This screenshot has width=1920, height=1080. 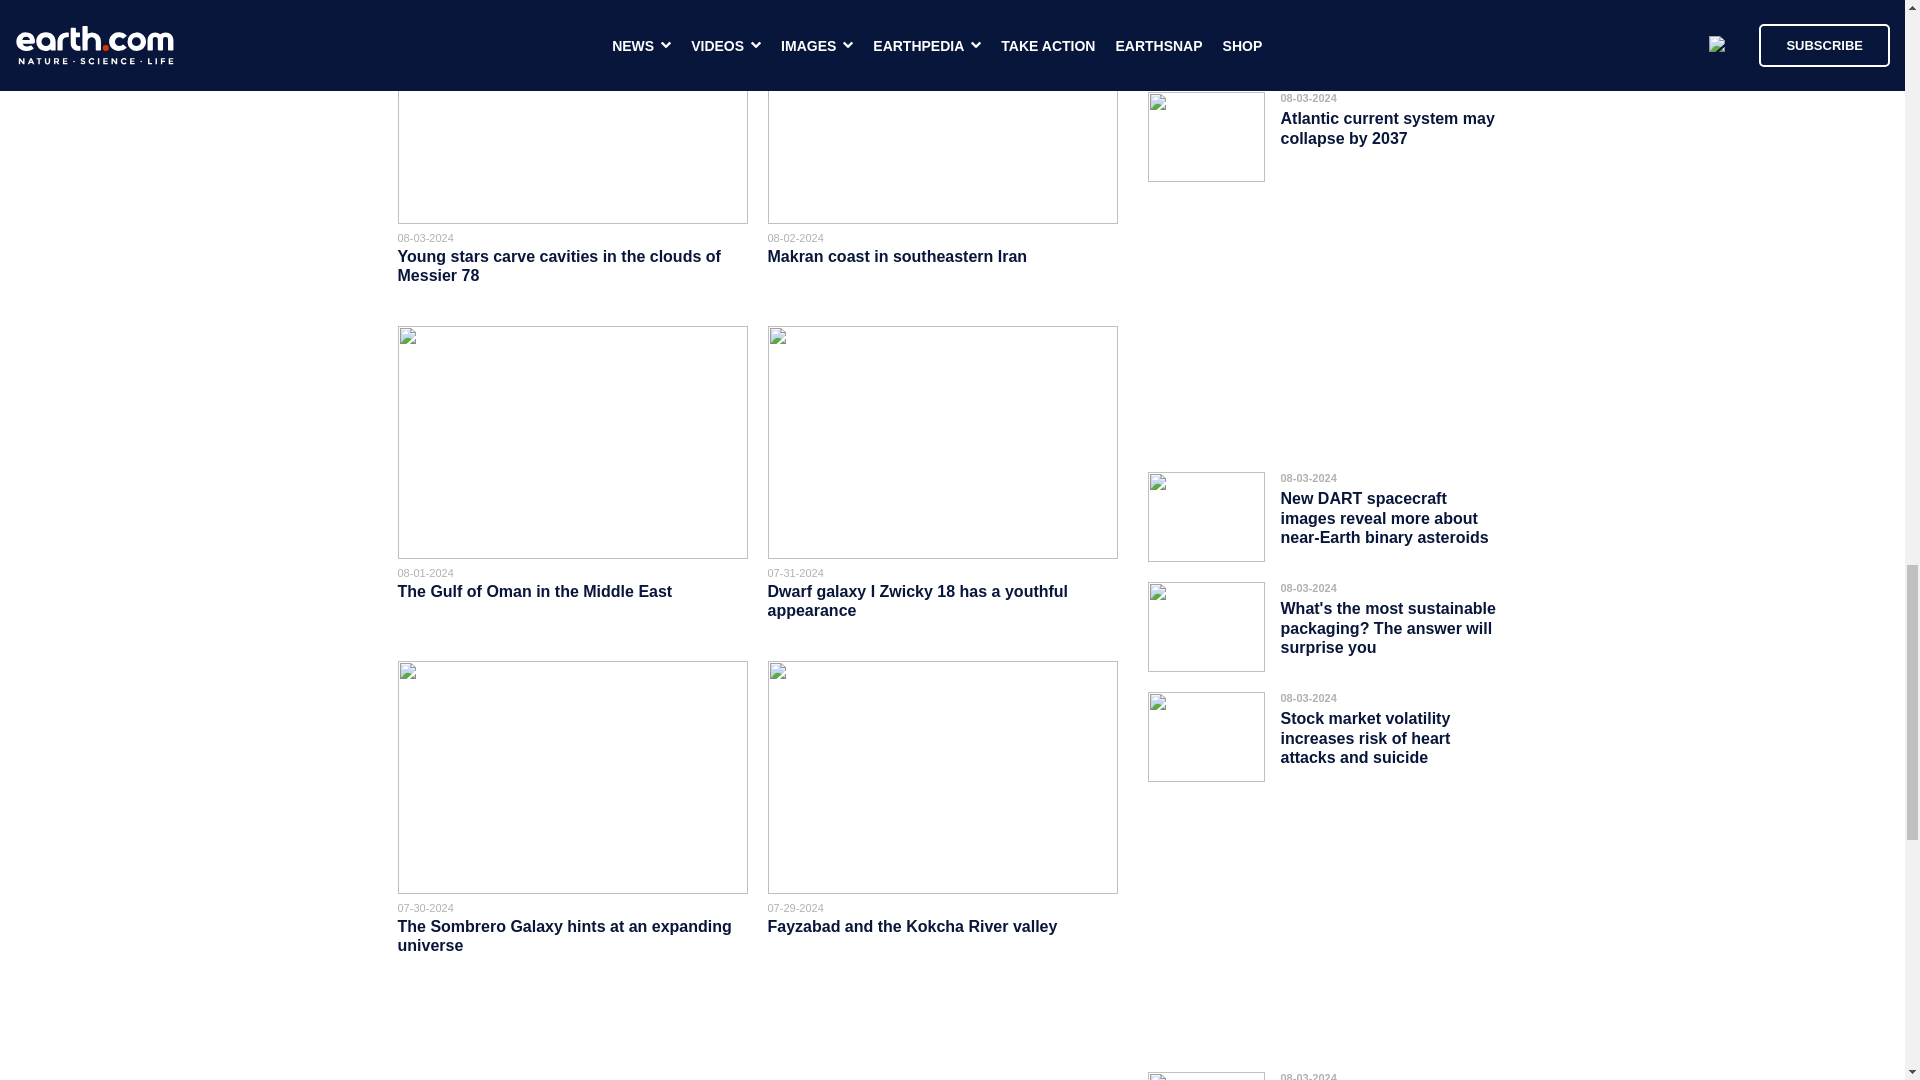 What do you see at coordinates (559, 266) in the screenshot?
I see `Young stars carve cavities in the clouds of Messier 78` at bounding box center [559, 266].